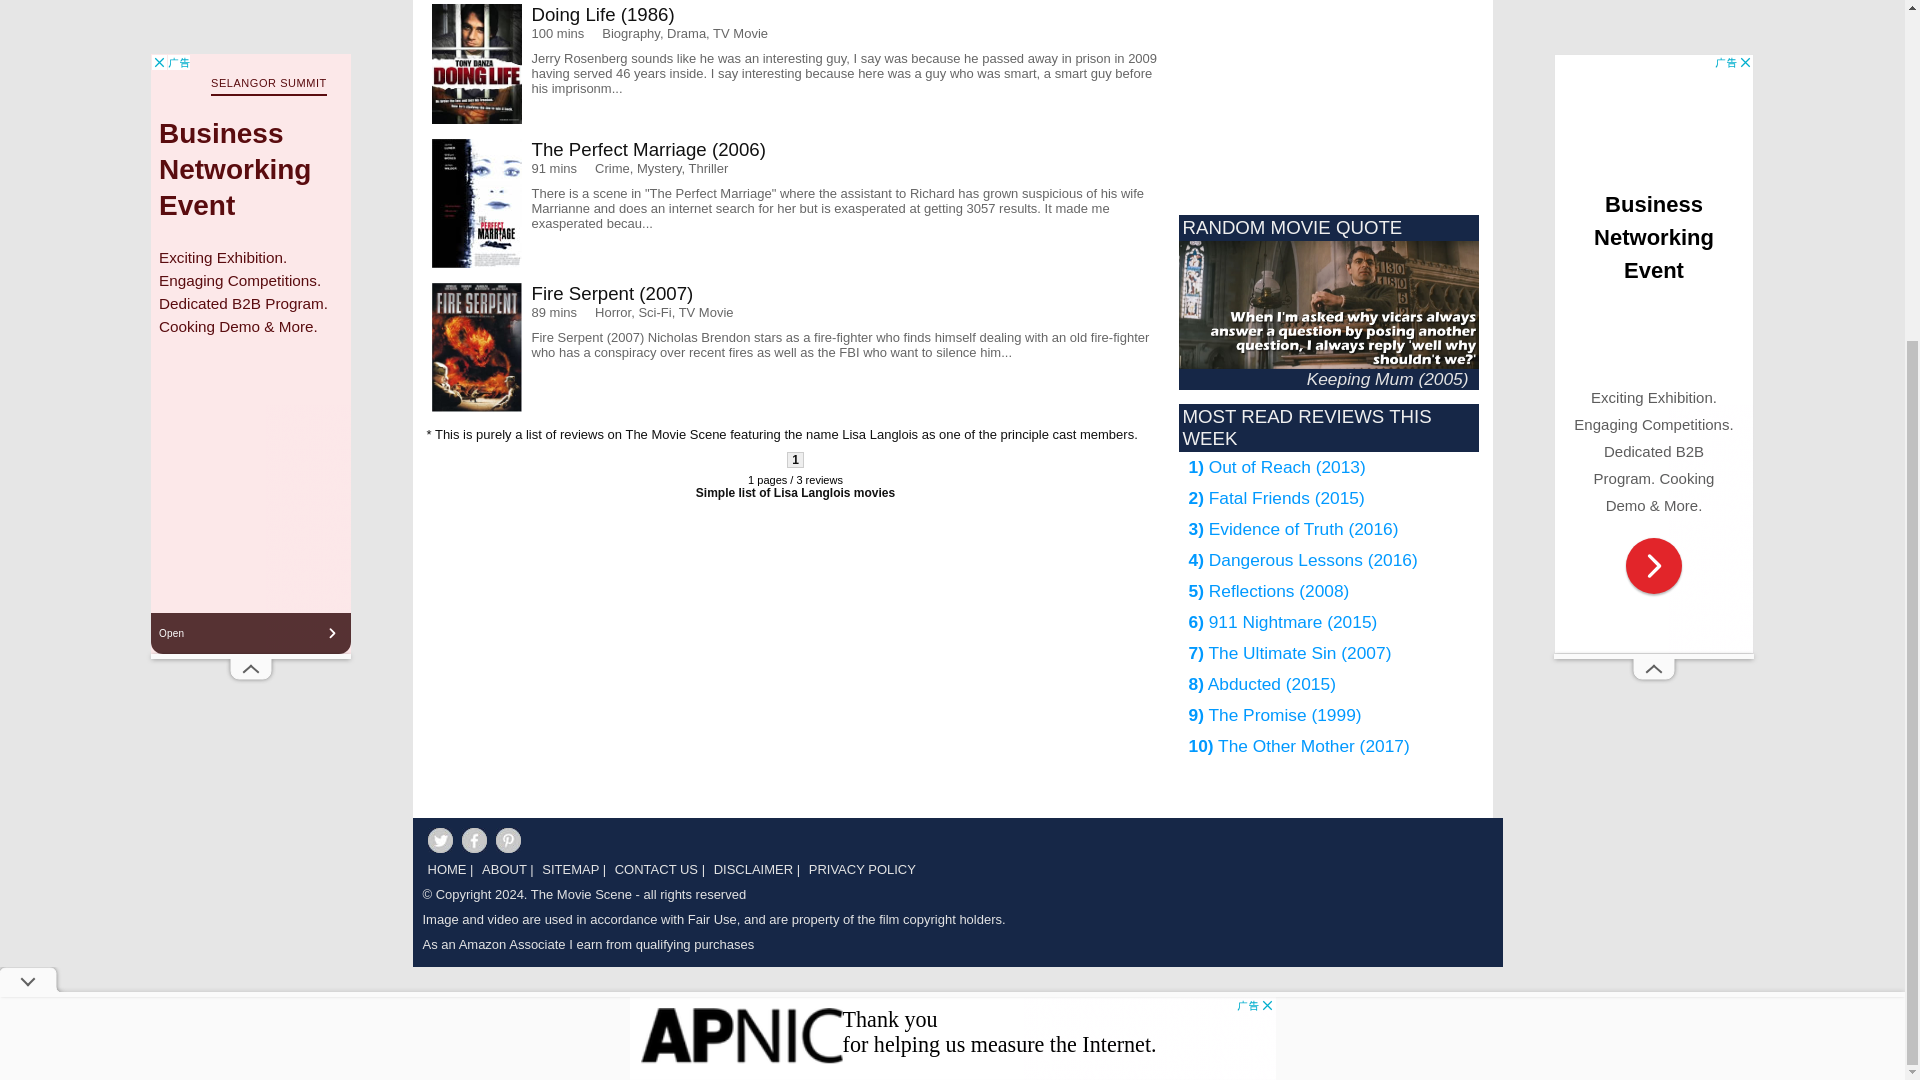 This screenshot has height=1080, width=1920. What do you see at coordinates (610, 663) in the screenshot?
I see `Advertisement` at bounding box center [610, 663].